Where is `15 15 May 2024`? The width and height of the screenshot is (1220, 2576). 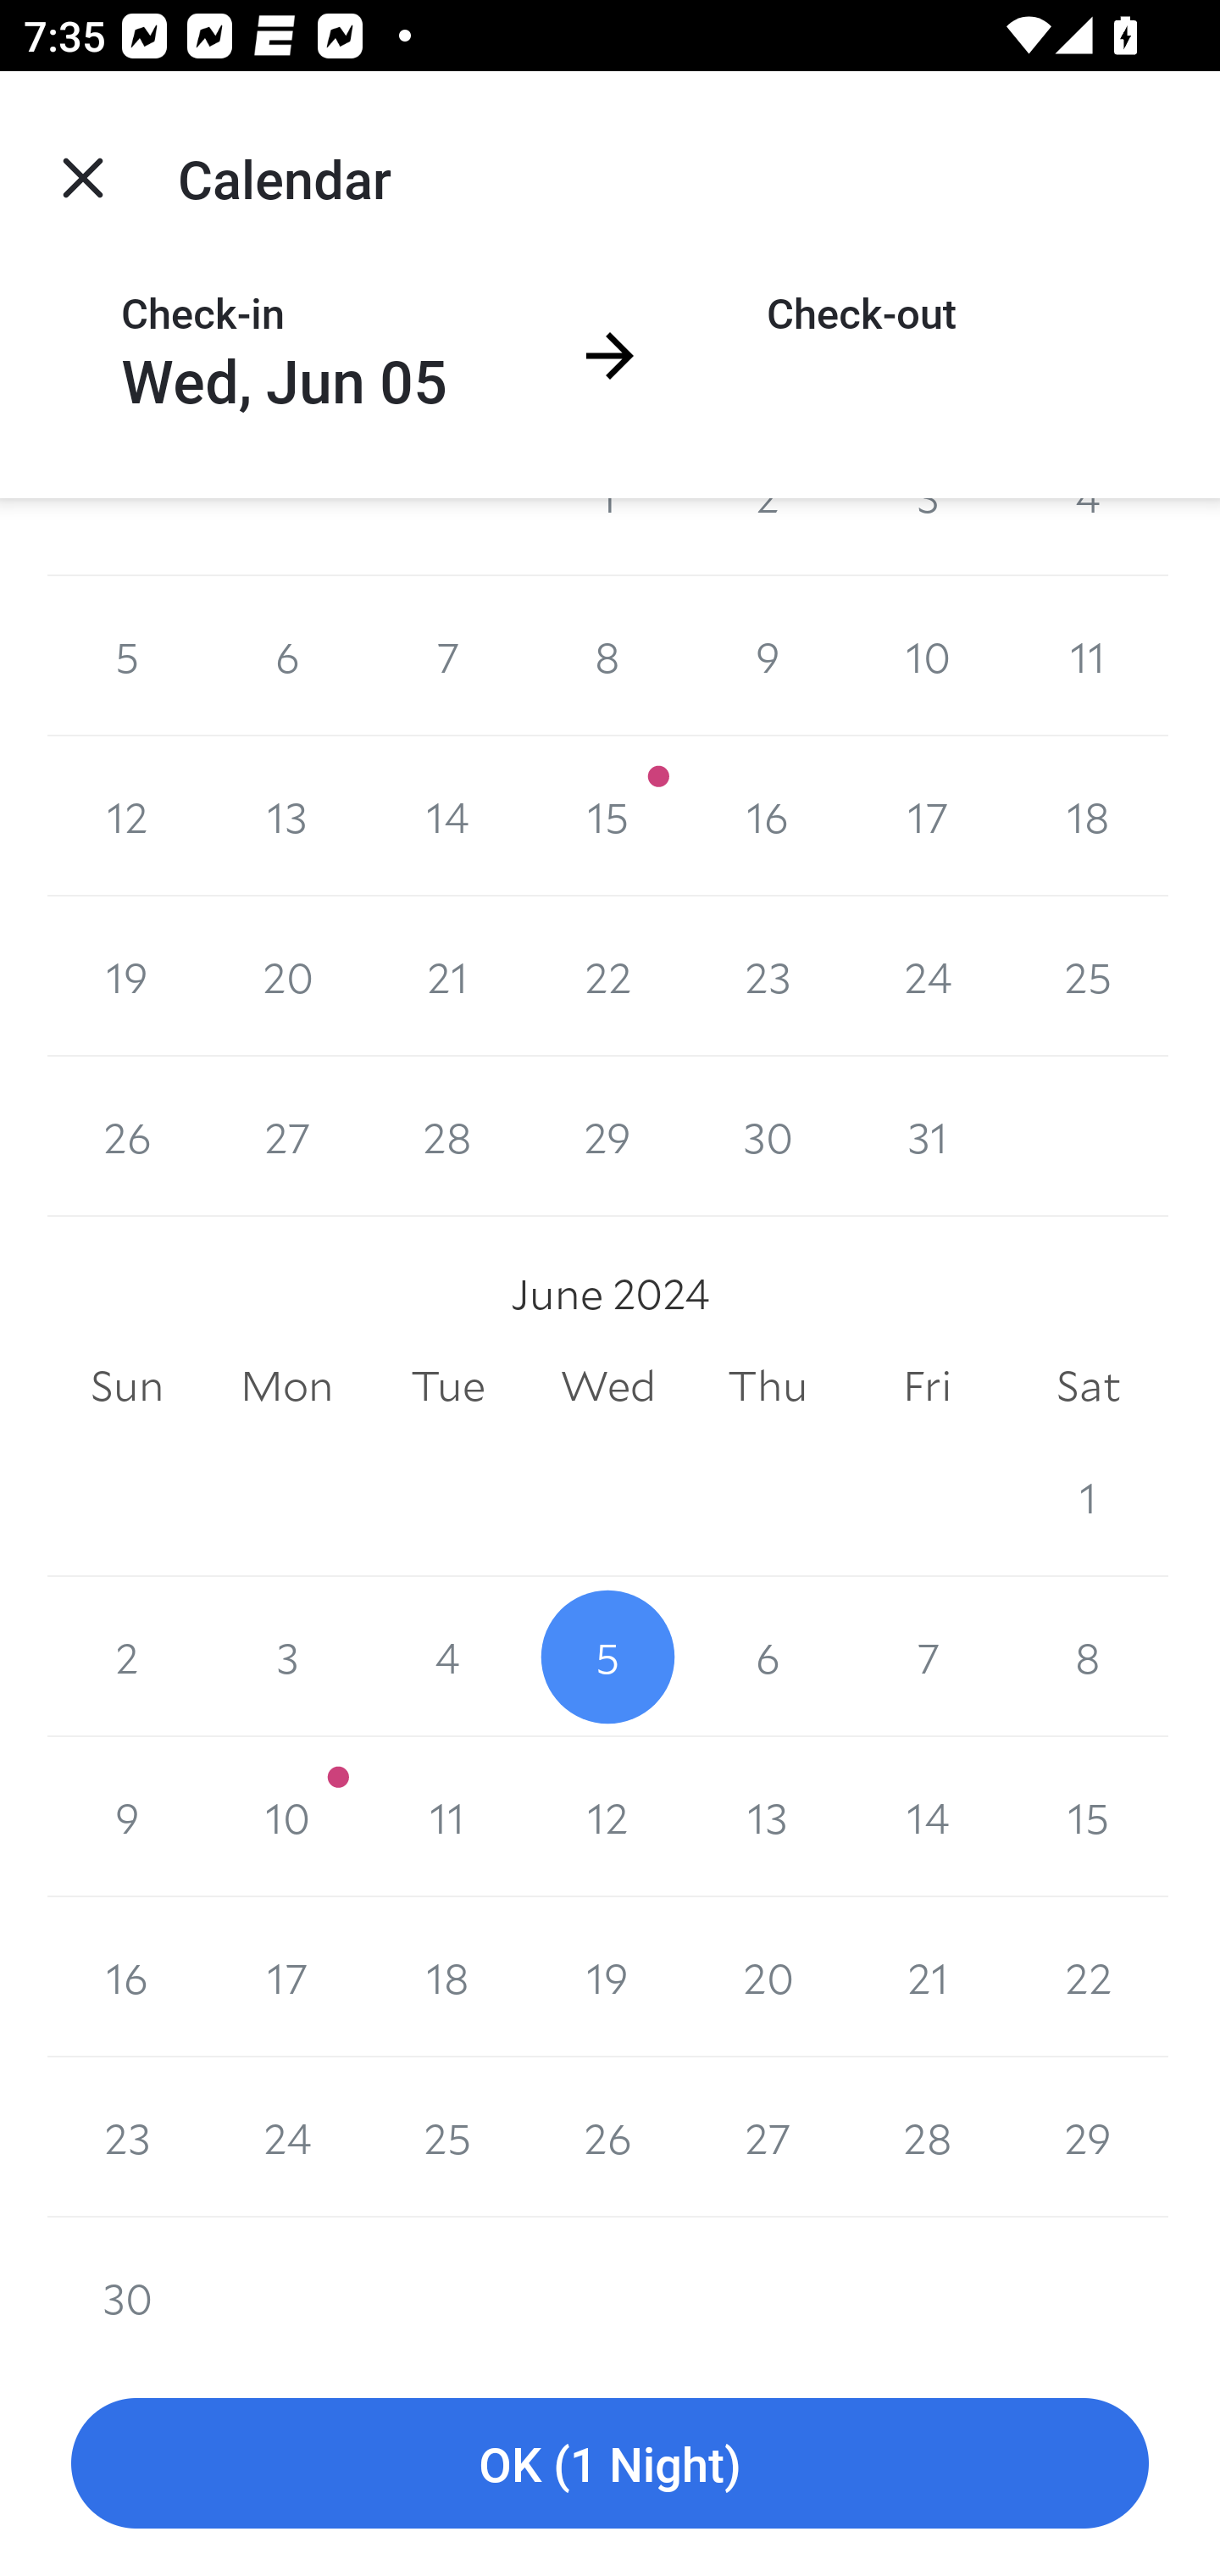 15 15 May 2024 is located at coordinates (608, 816).